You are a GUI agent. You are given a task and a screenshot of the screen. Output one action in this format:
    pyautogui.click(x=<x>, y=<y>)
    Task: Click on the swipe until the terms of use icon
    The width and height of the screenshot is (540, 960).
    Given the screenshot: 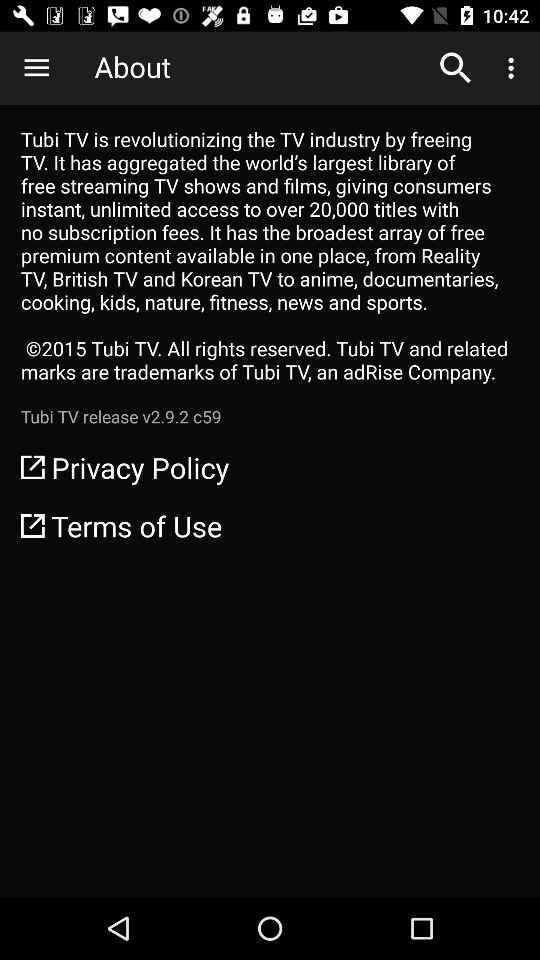 What is the action you would take?
    pyautogui.click(x=270, y=526)
    